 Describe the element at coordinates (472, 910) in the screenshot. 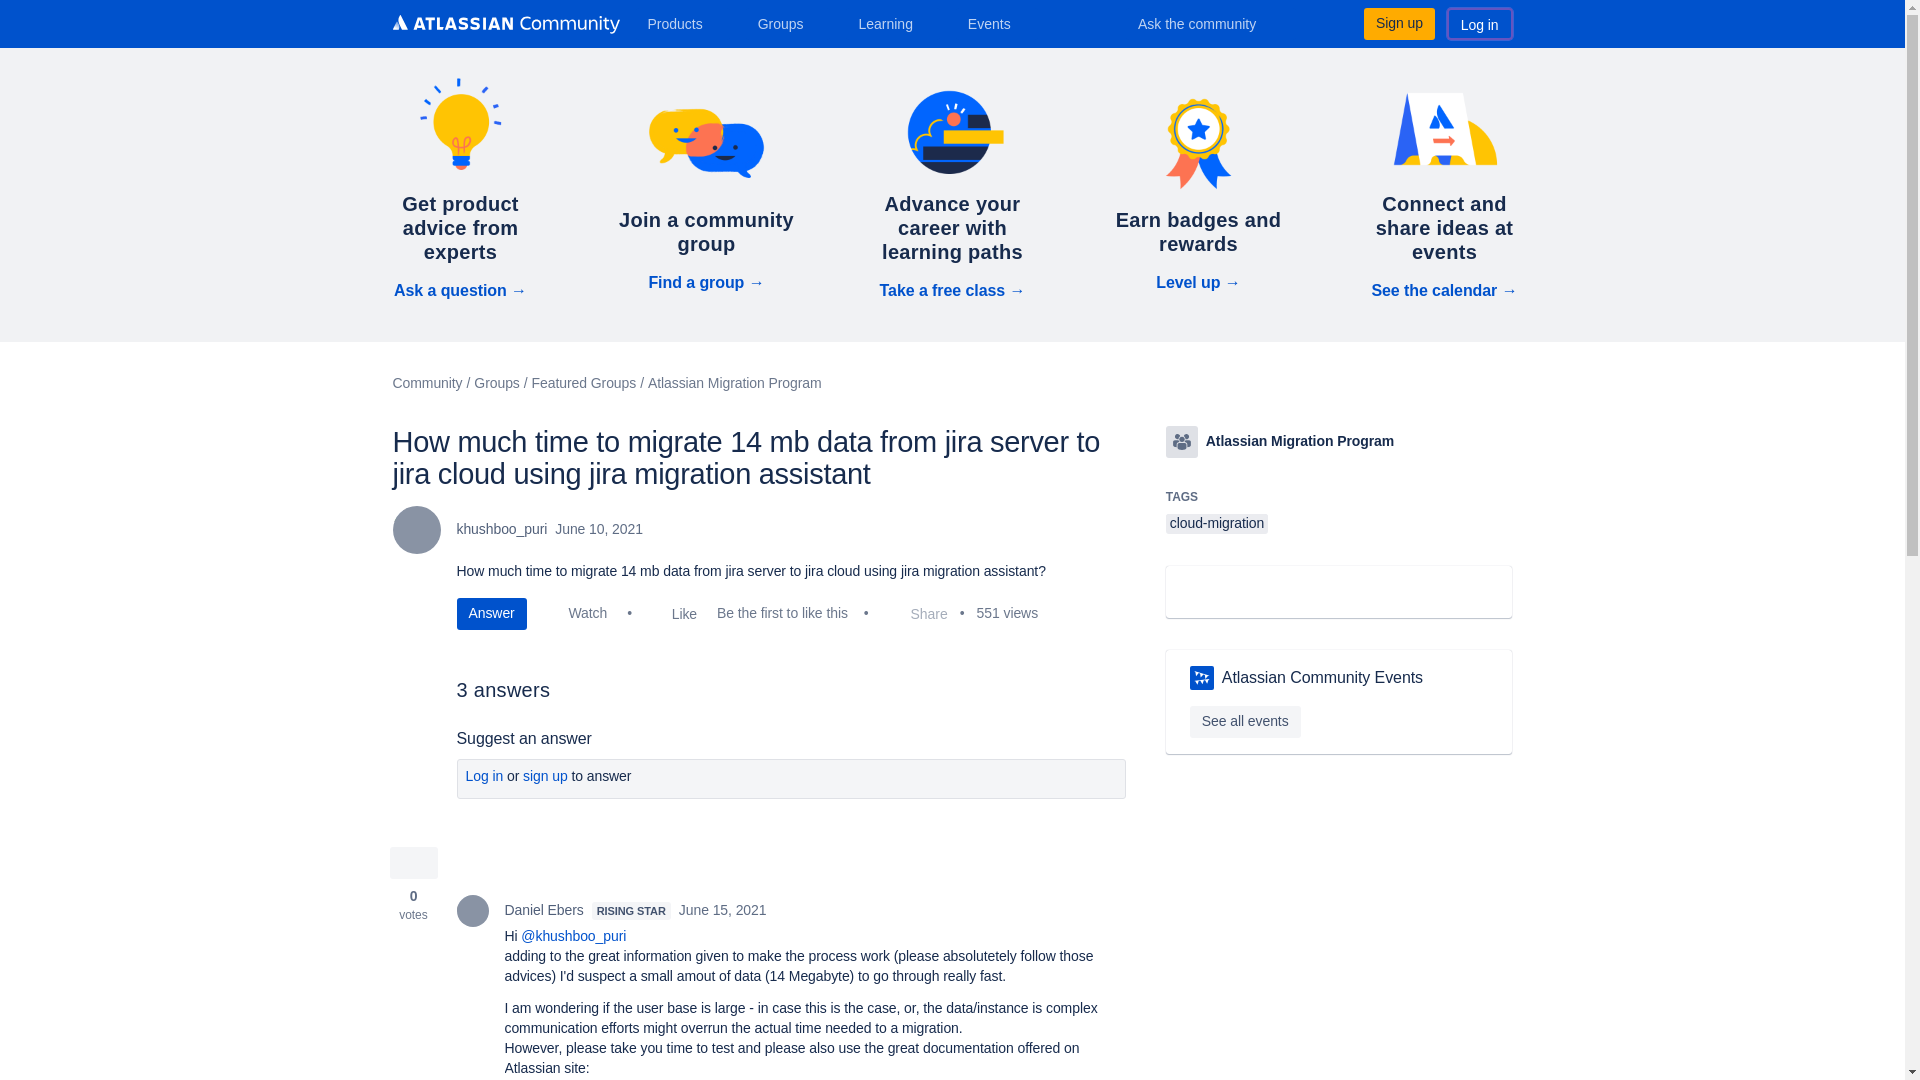

I see `Daniel Ebers` at that location.